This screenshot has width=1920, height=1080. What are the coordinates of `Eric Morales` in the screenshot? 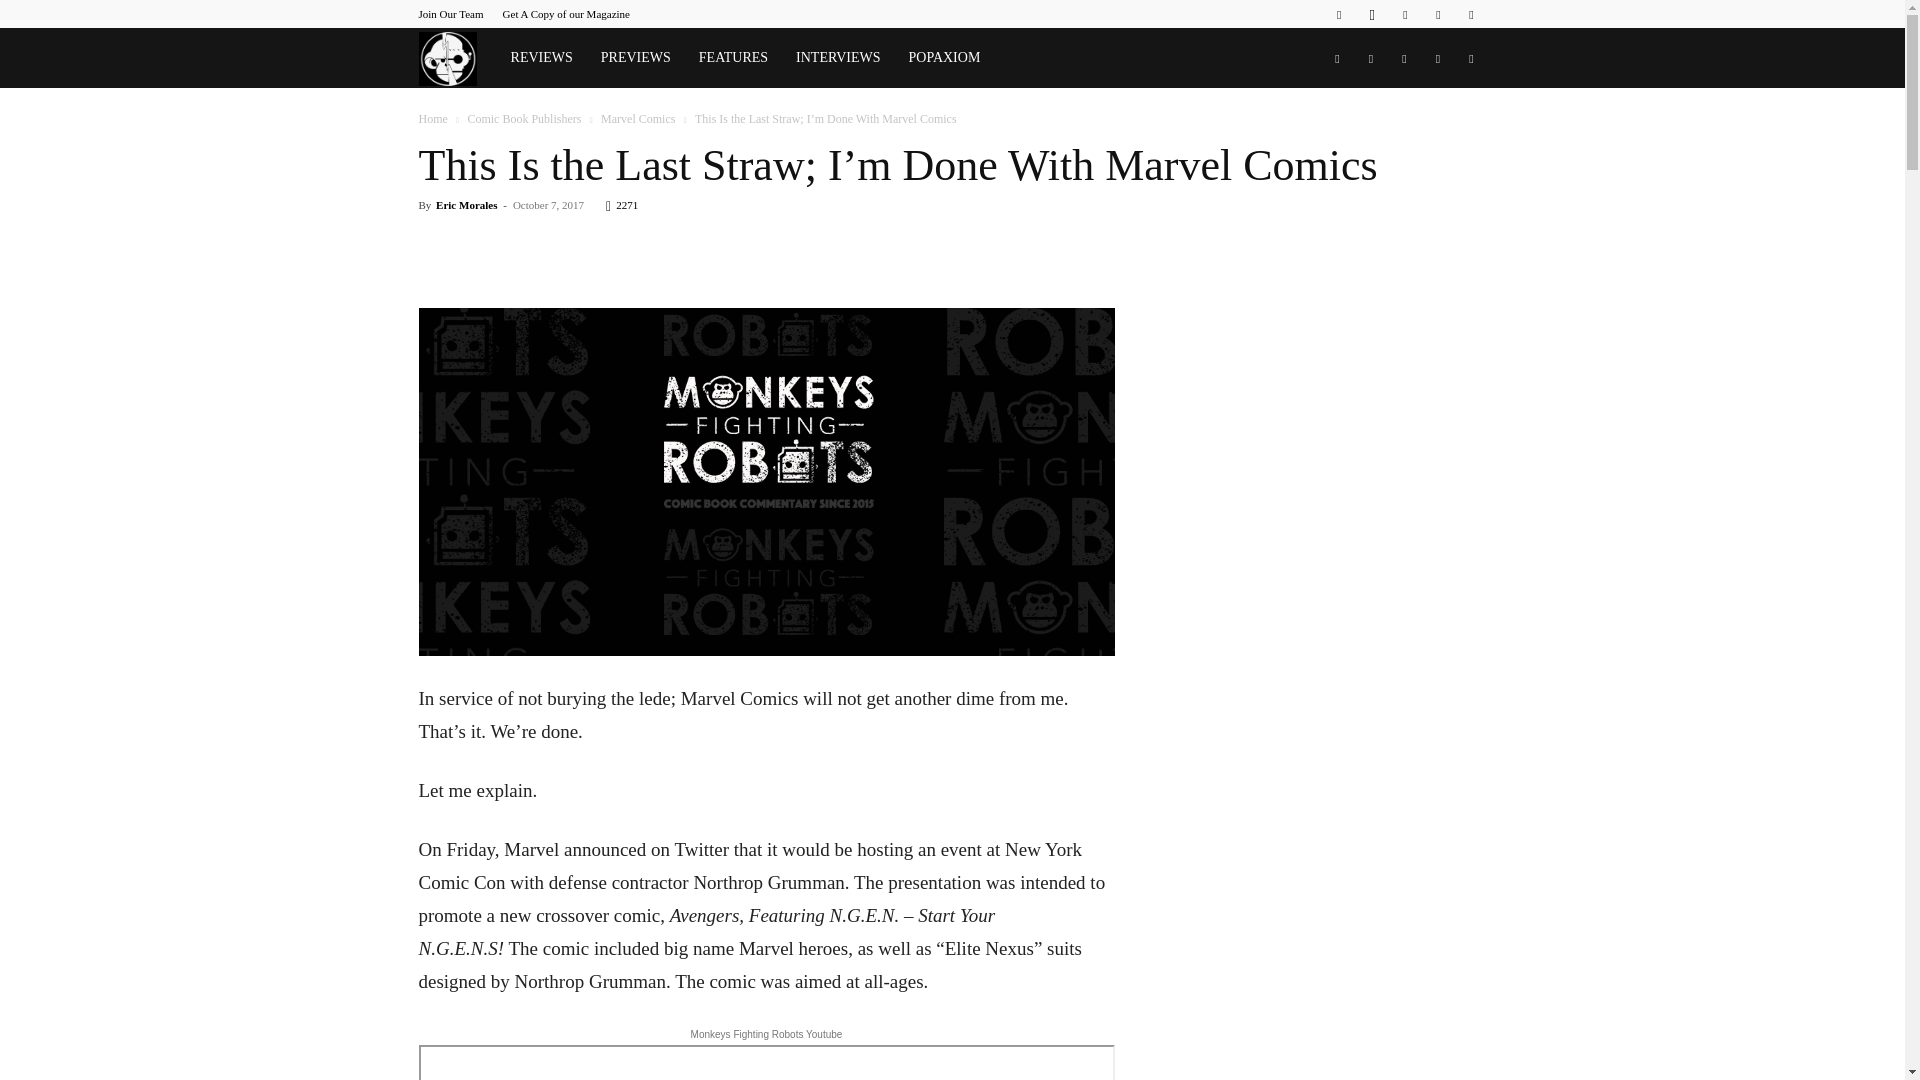 It's located at (466, 204).